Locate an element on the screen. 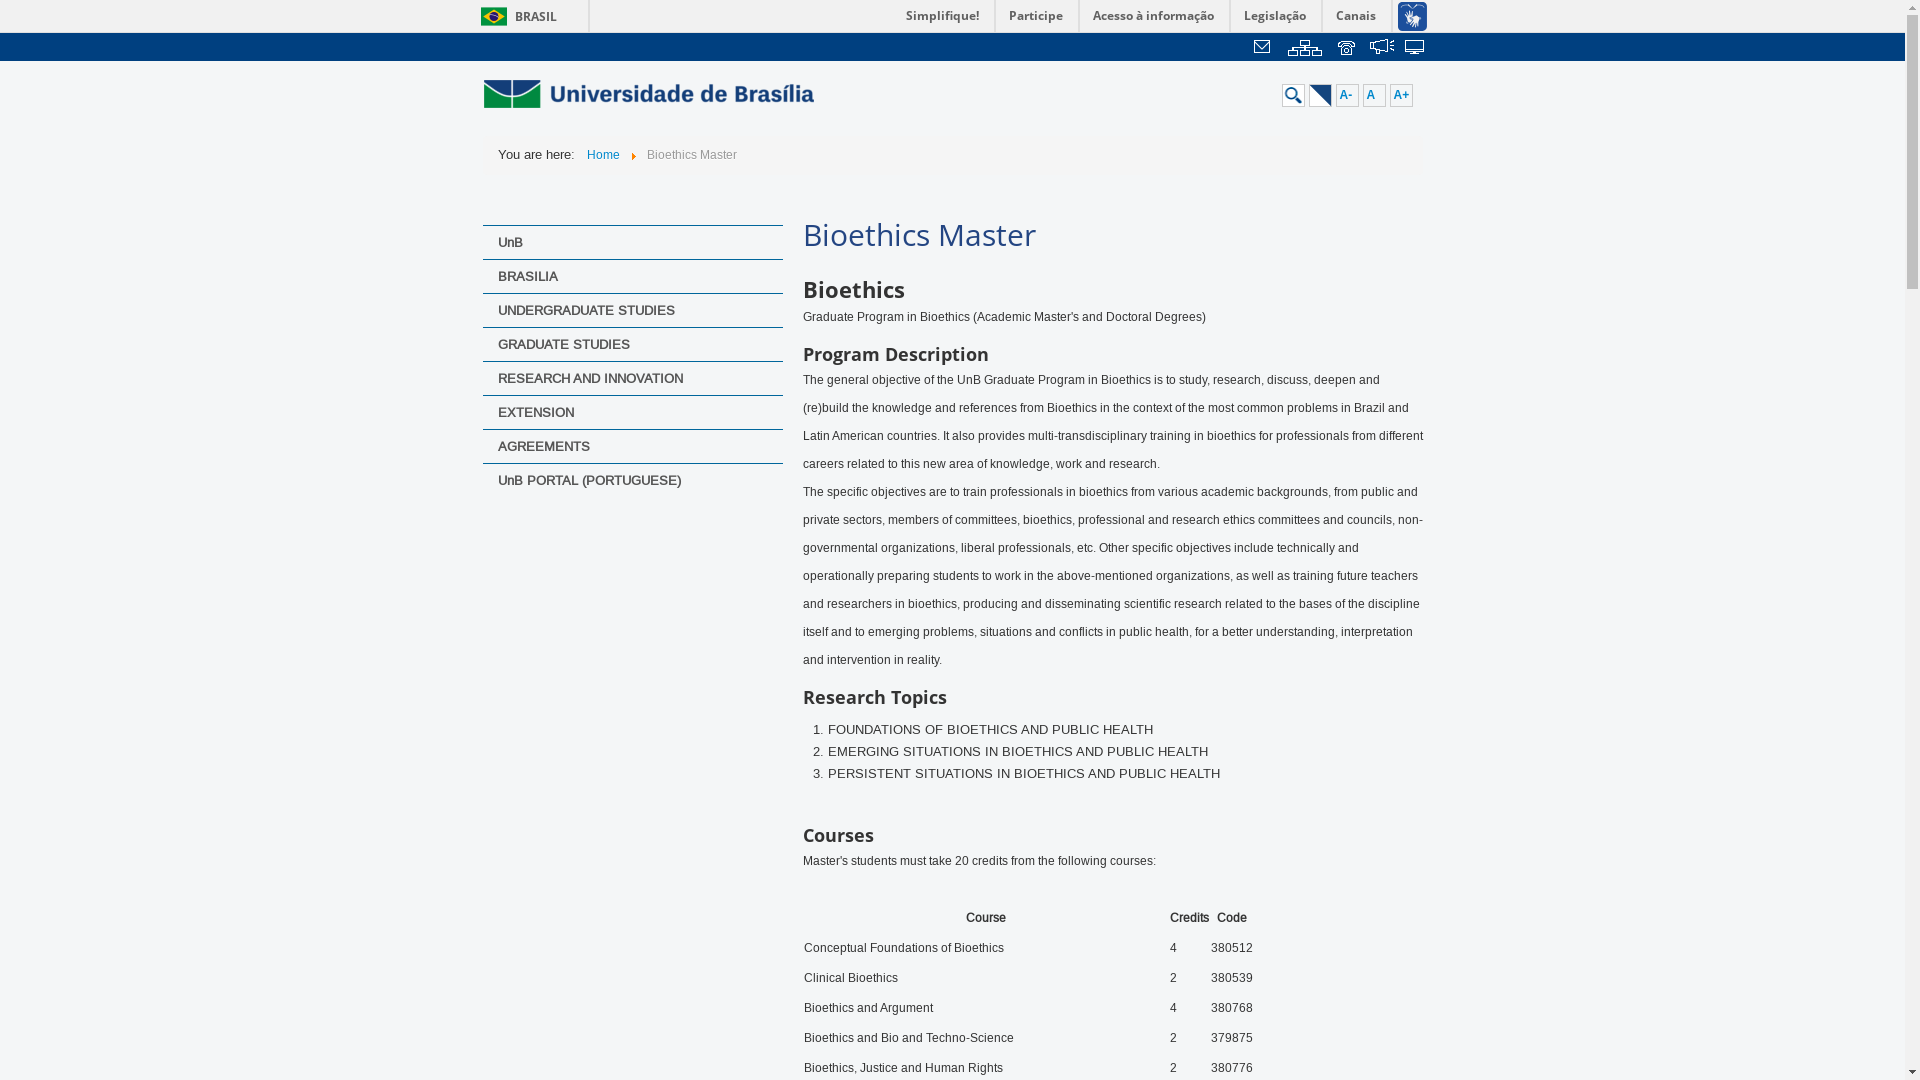    is located at coordinates (1306, 49).